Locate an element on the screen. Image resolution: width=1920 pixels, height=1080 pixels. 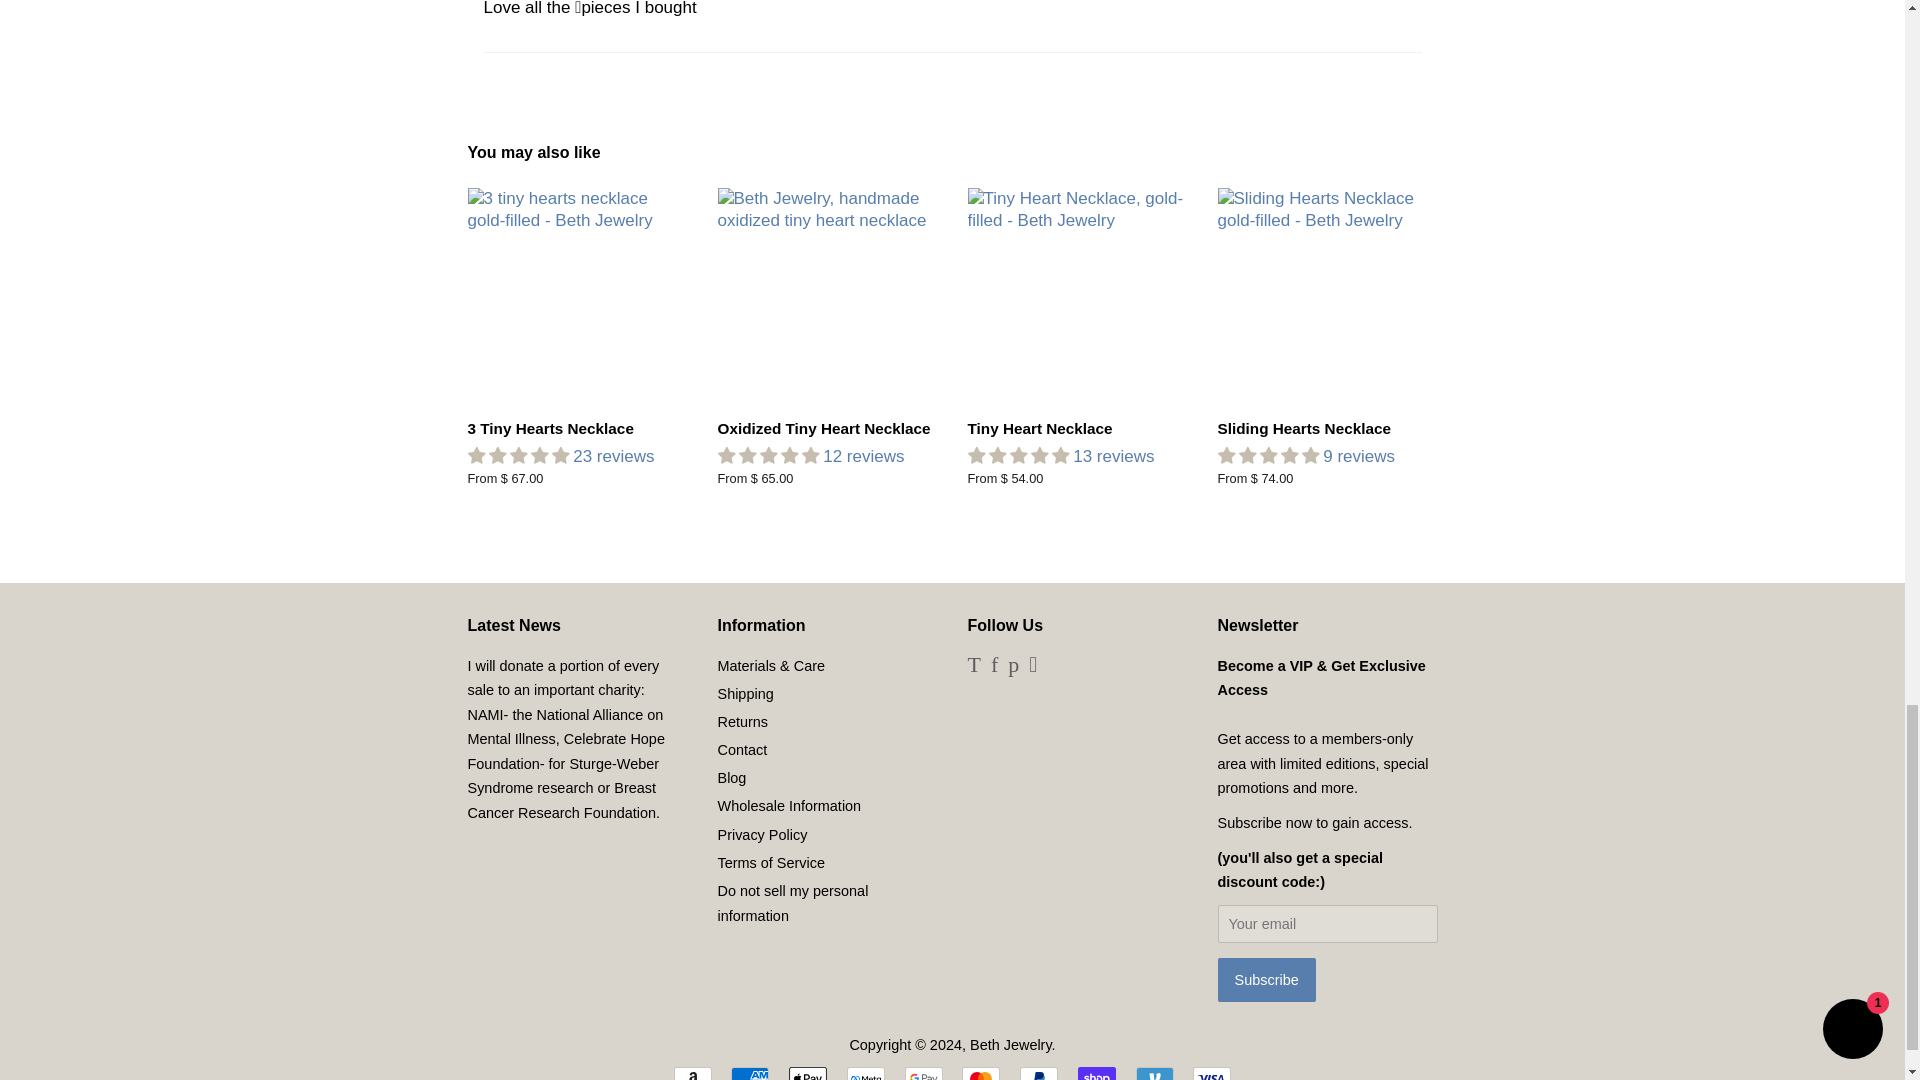
Beth Jewelry on Facebook is located at coordinates (994, 666).